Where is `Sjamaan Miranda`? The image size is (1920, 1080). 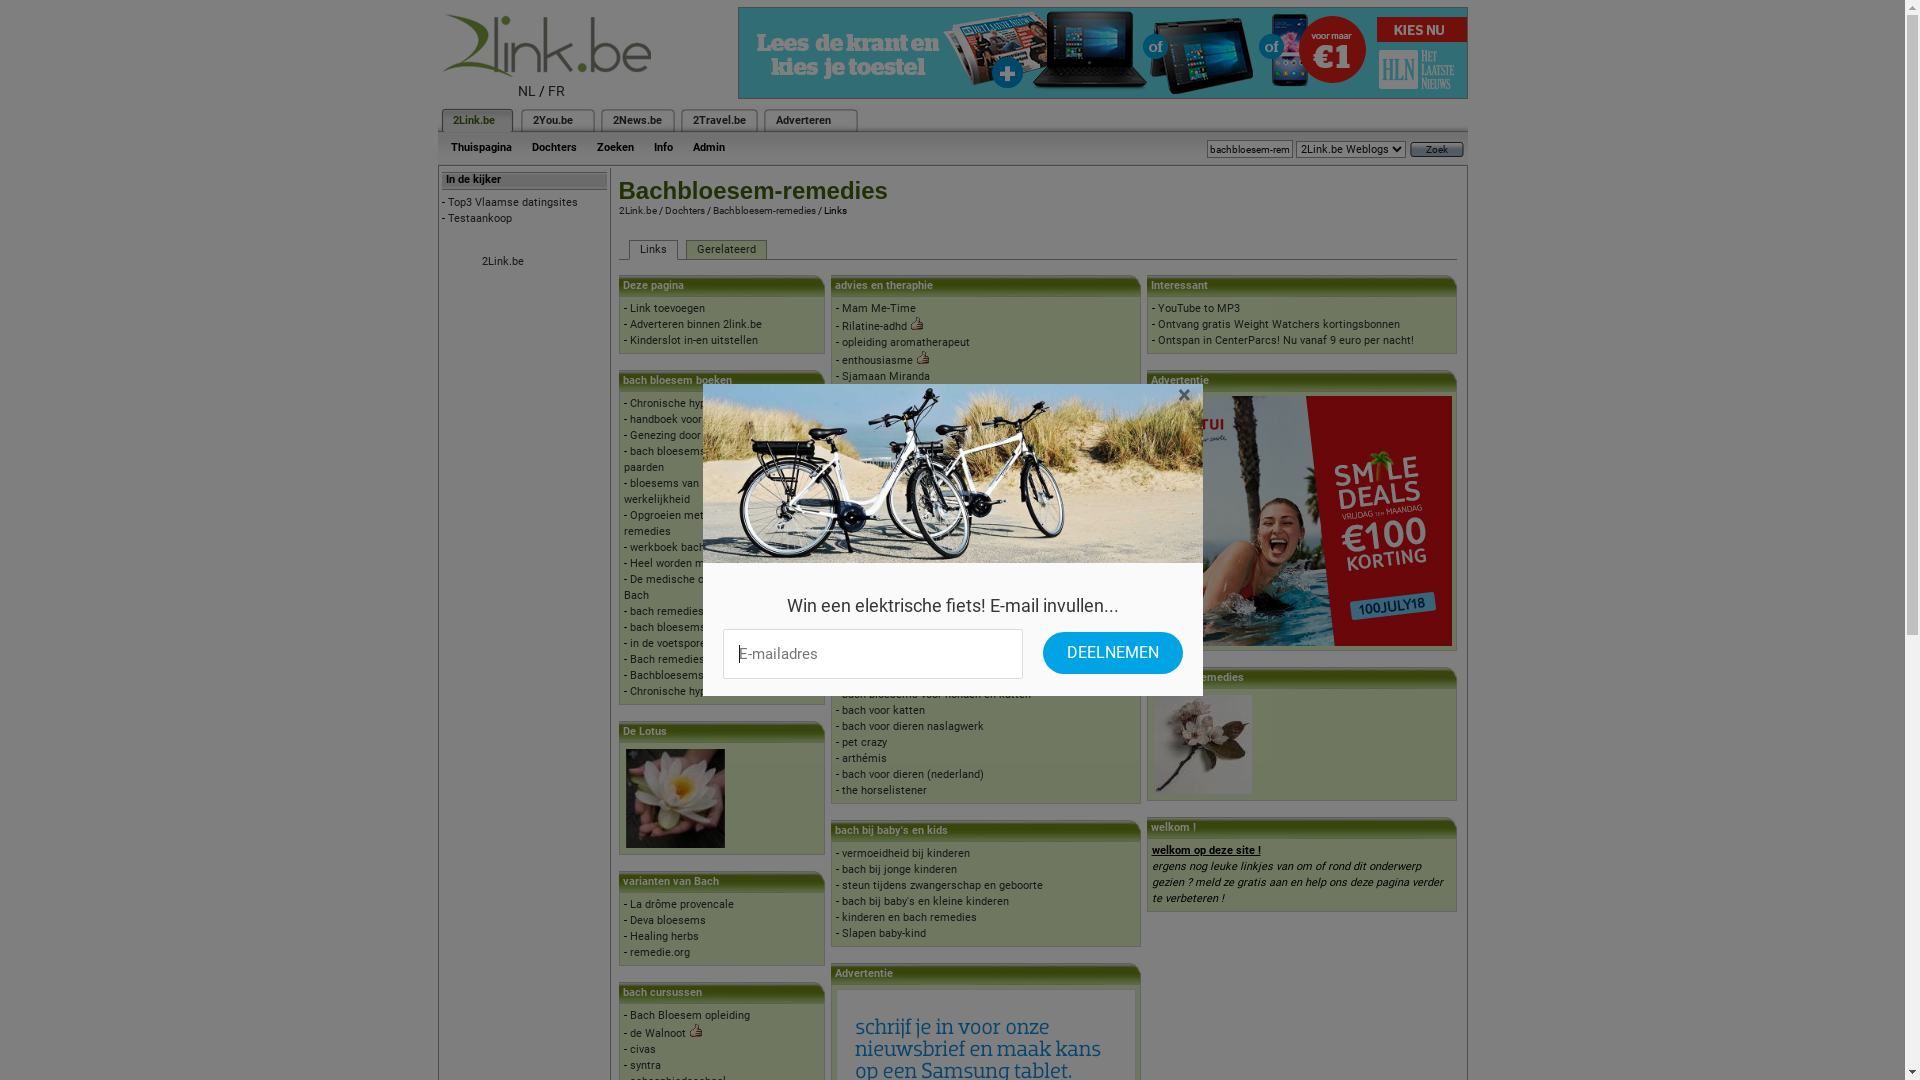 Sjamaan Miranda is located at coordinates (886, 376).